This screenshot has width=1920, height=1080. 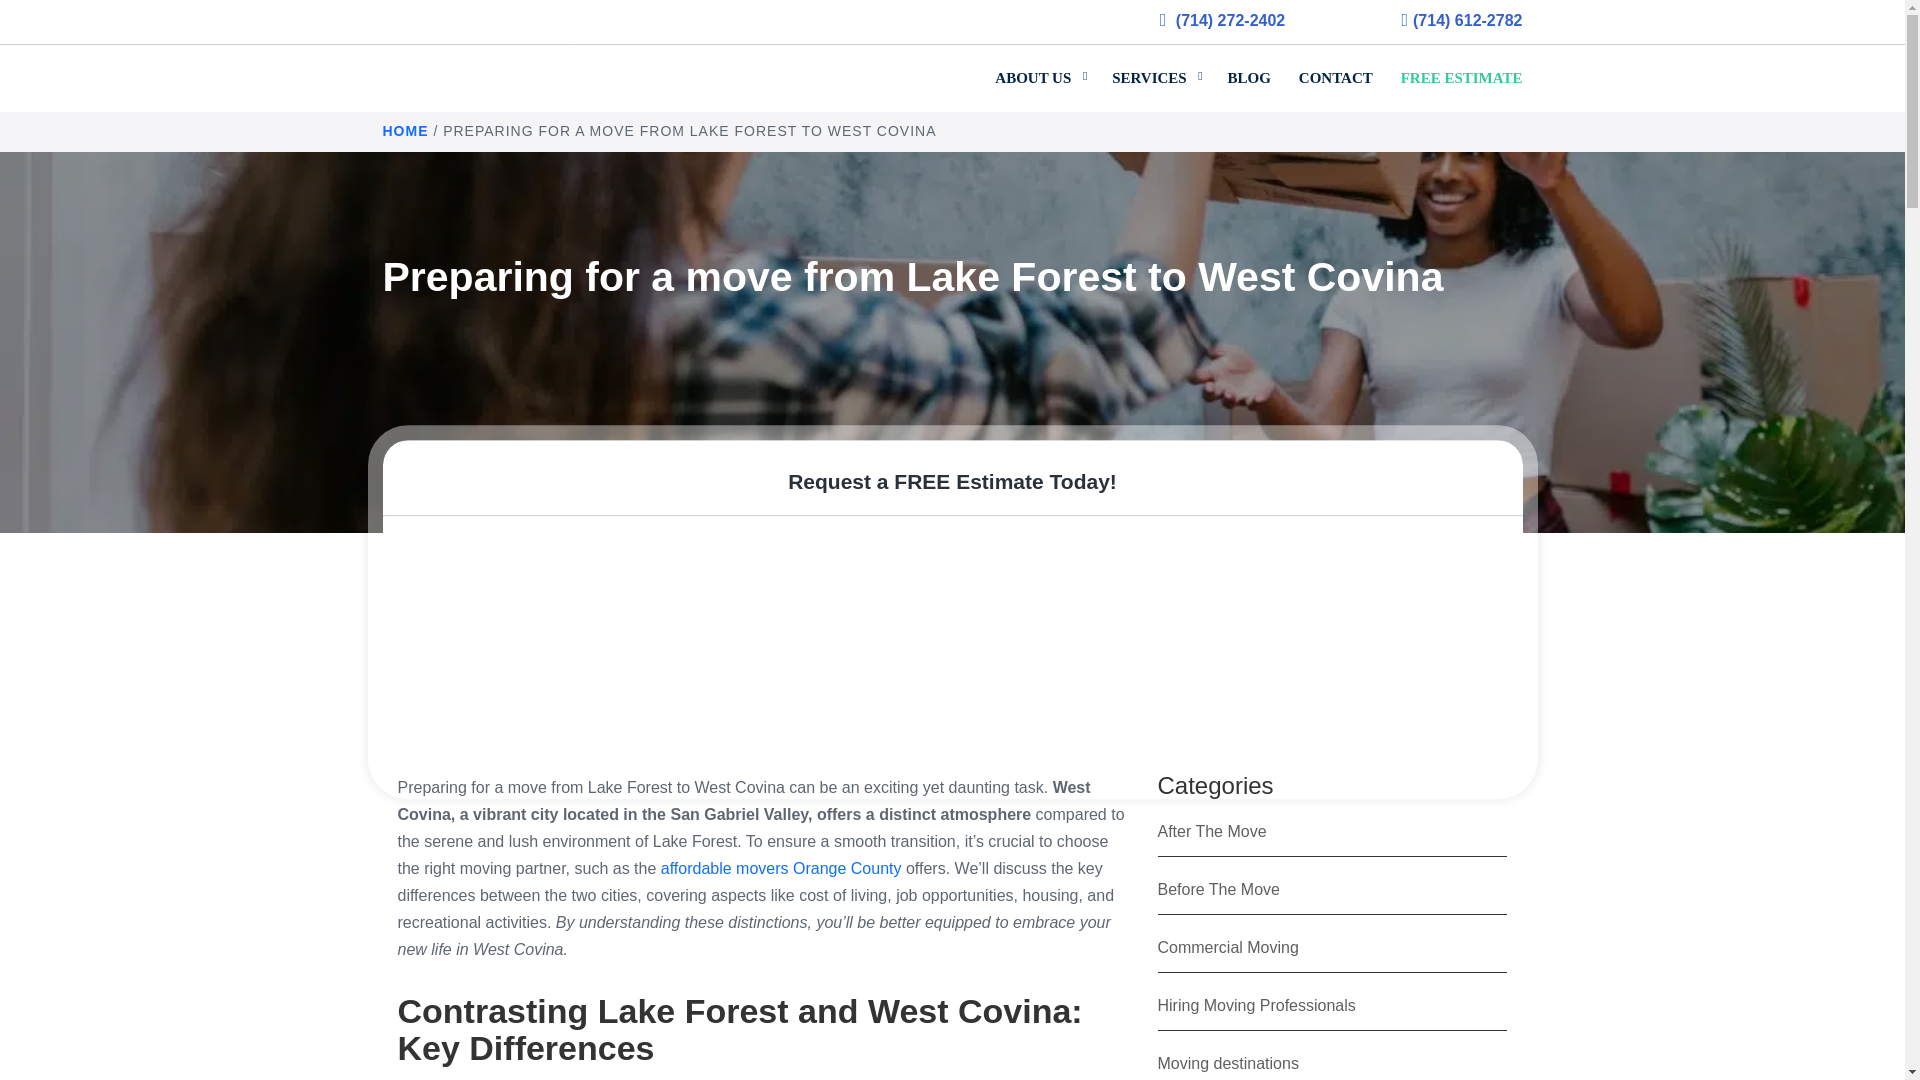 I want to click on affordable movers Orange County, so click(x=781, y=868).